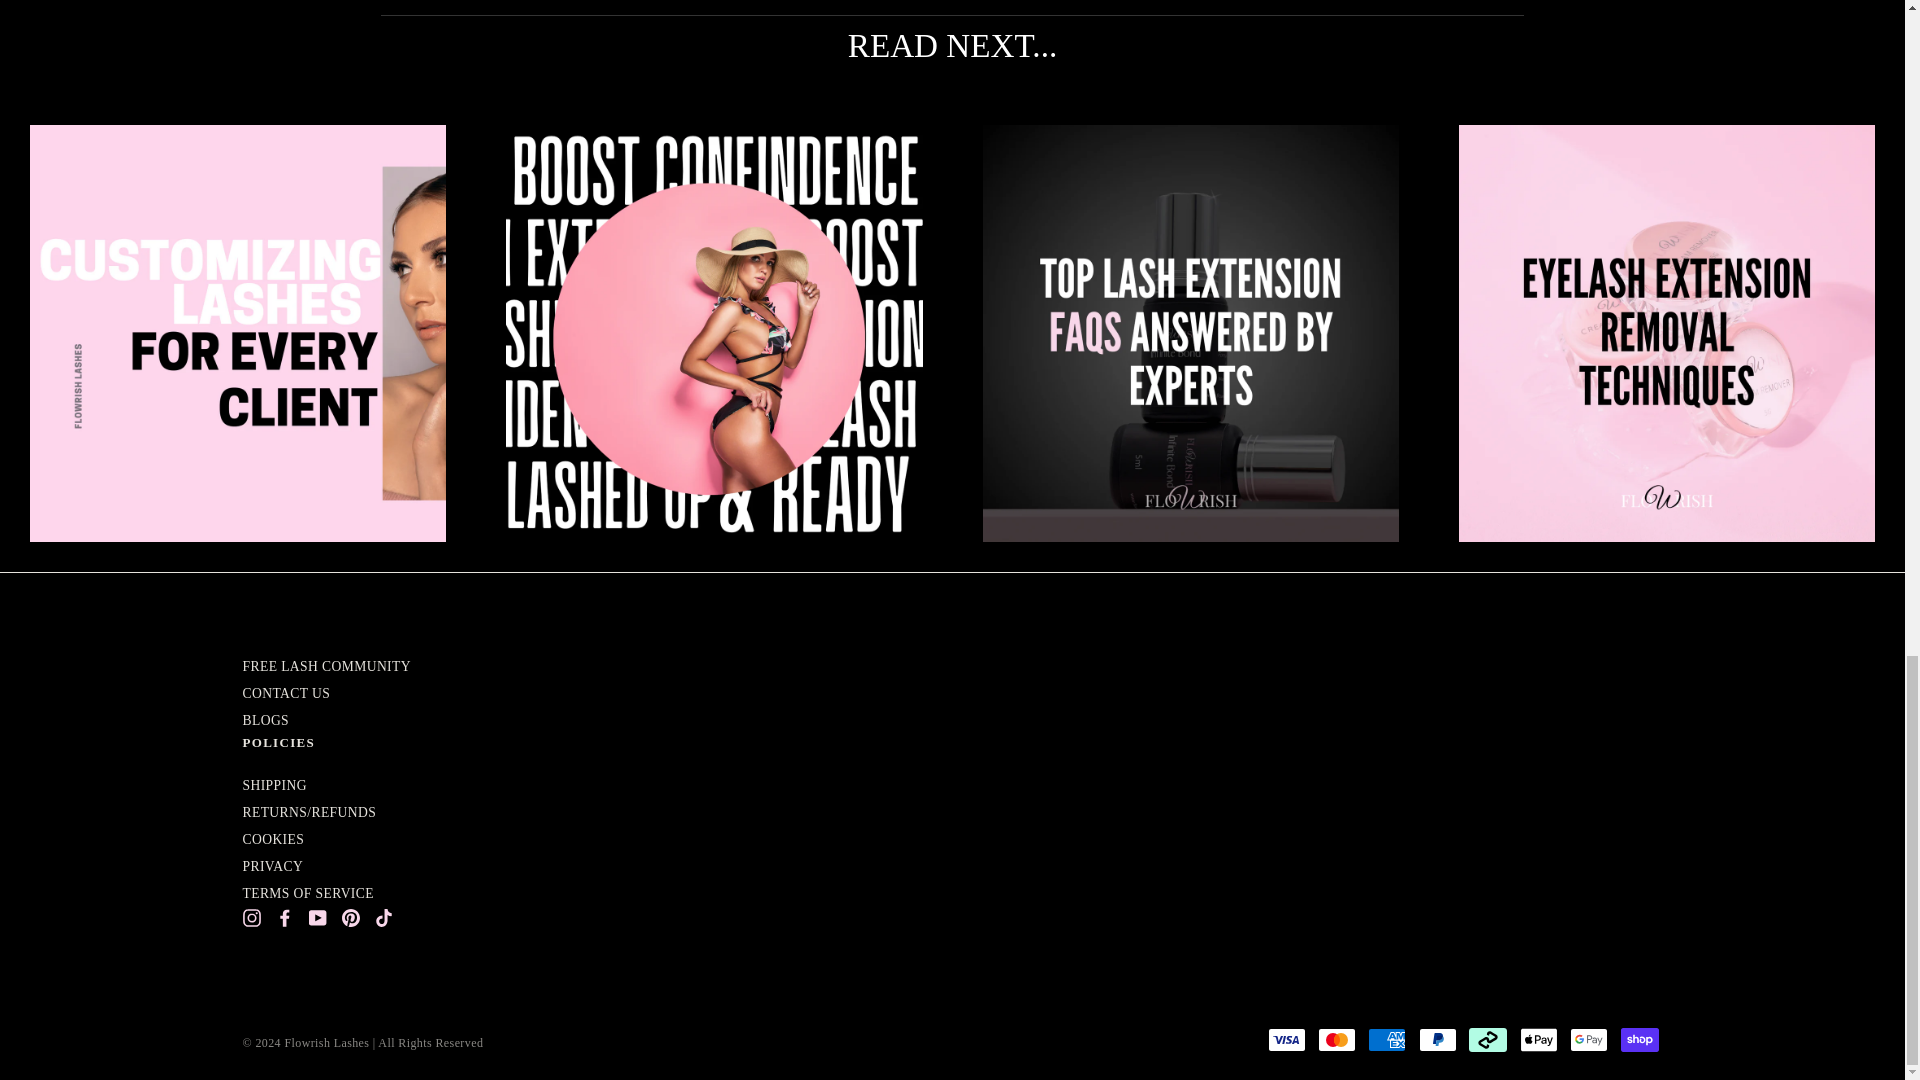  Describe the element at coordinates (1438, 1040) in the screenshot. I see `PAYPAL` at that location.